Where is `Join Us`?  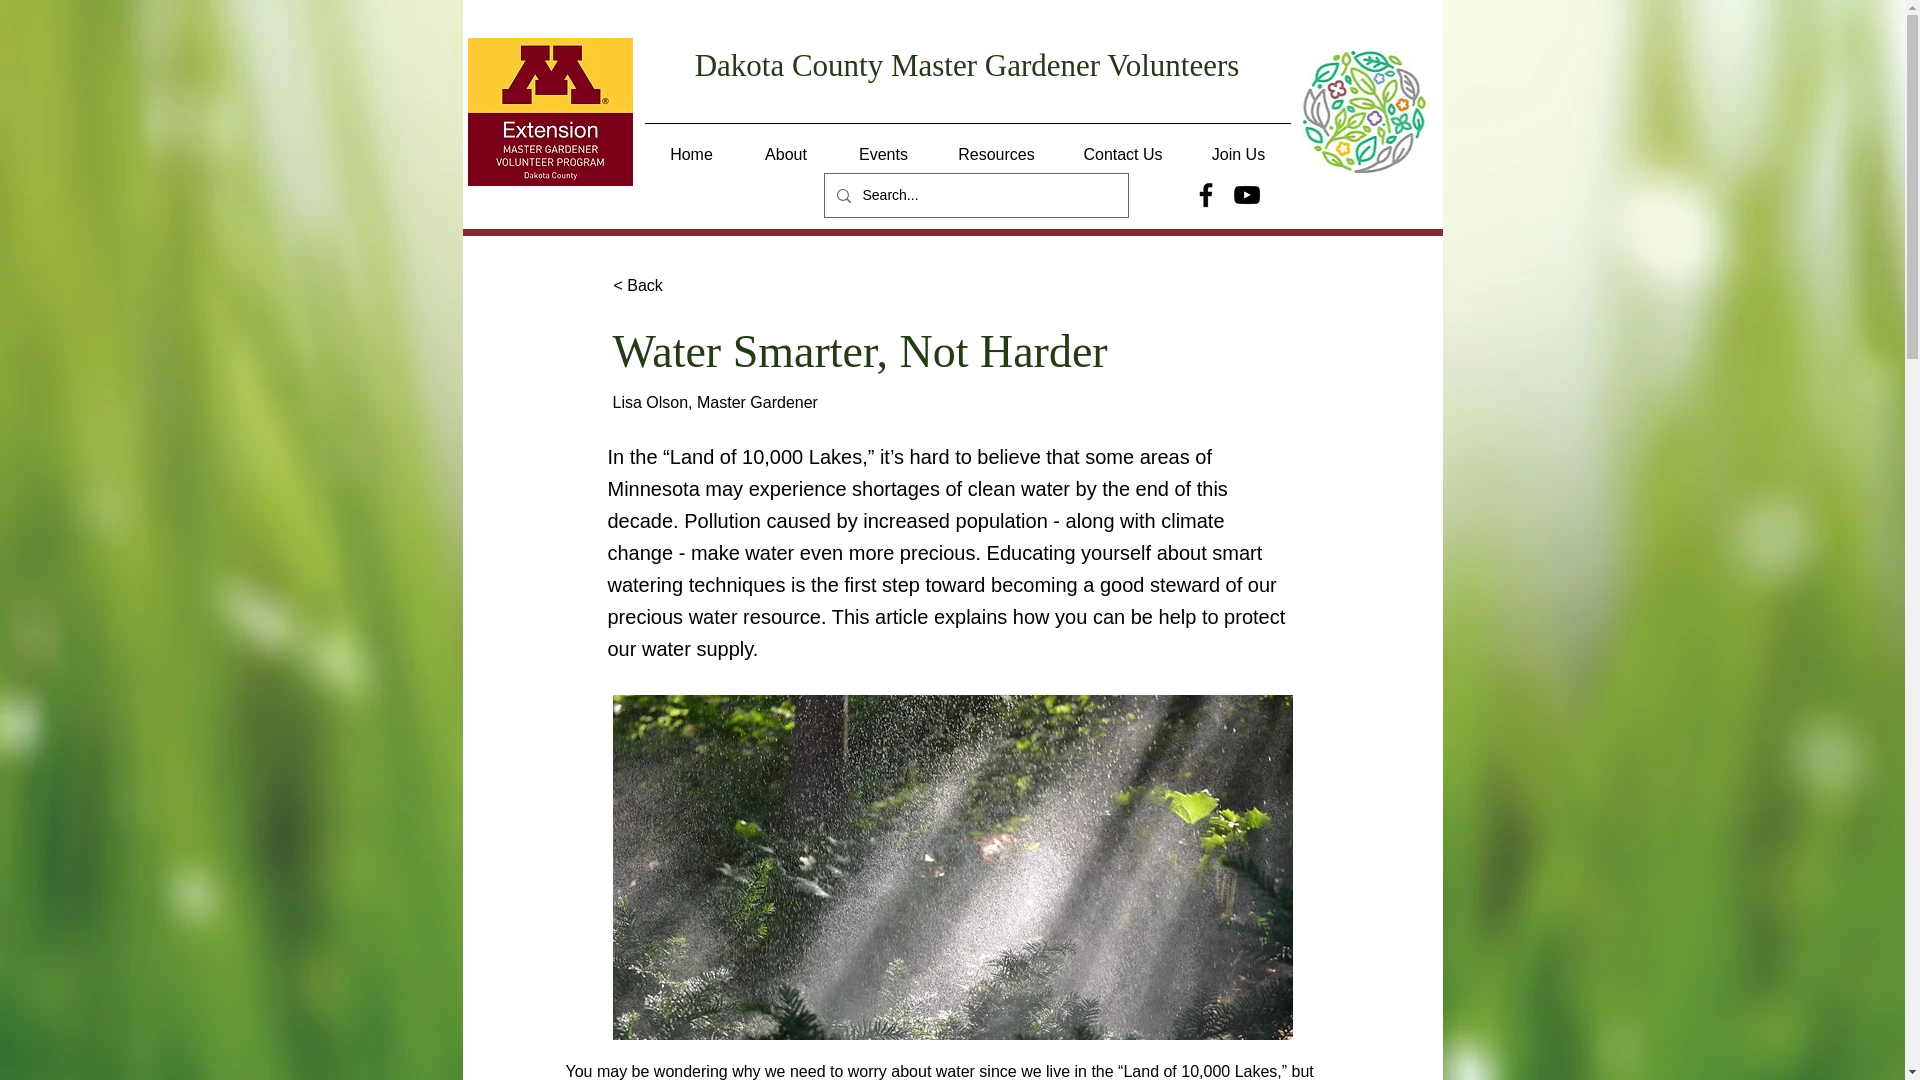 Join Us is located at coordinates (1238, 146).